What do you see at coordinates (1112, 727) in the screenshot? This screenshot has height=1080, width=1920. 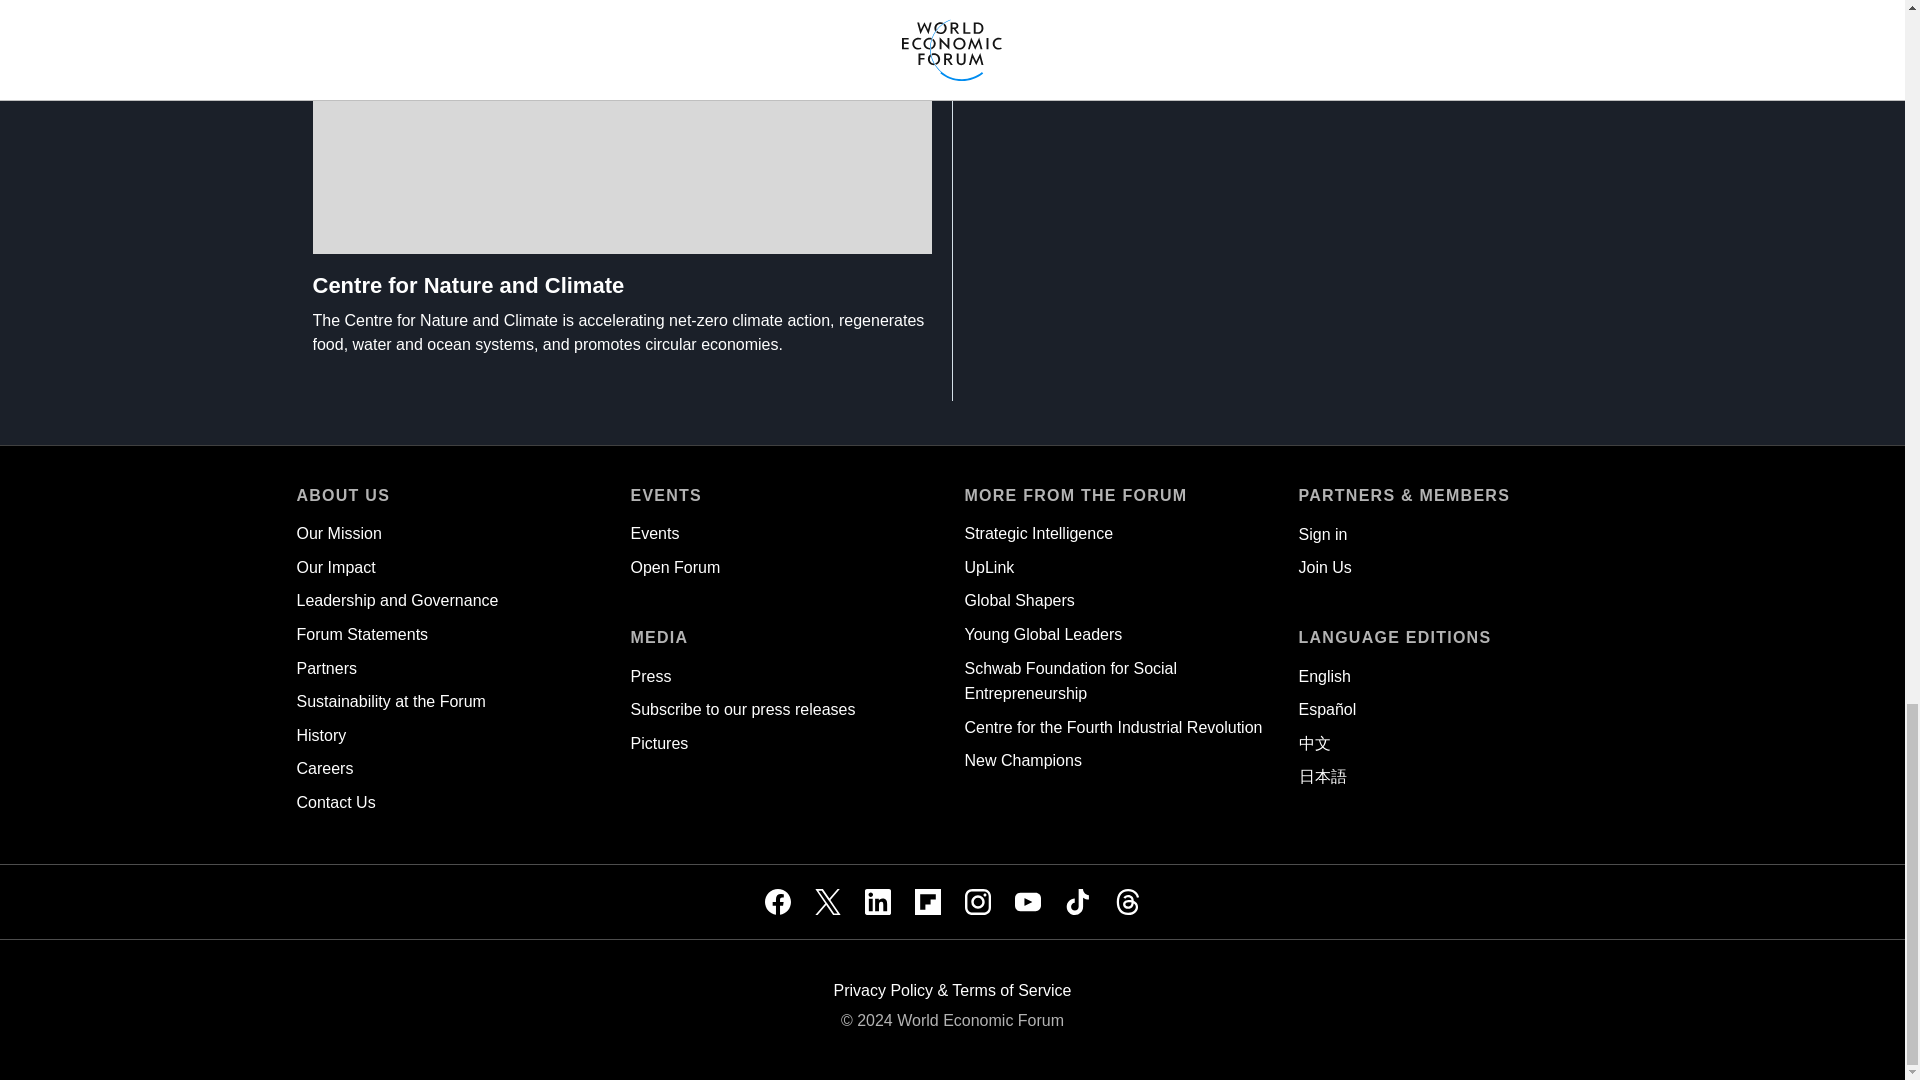 I see `Centre for the Fourth Industrial Revolution` at bounding box center [1112, 727].